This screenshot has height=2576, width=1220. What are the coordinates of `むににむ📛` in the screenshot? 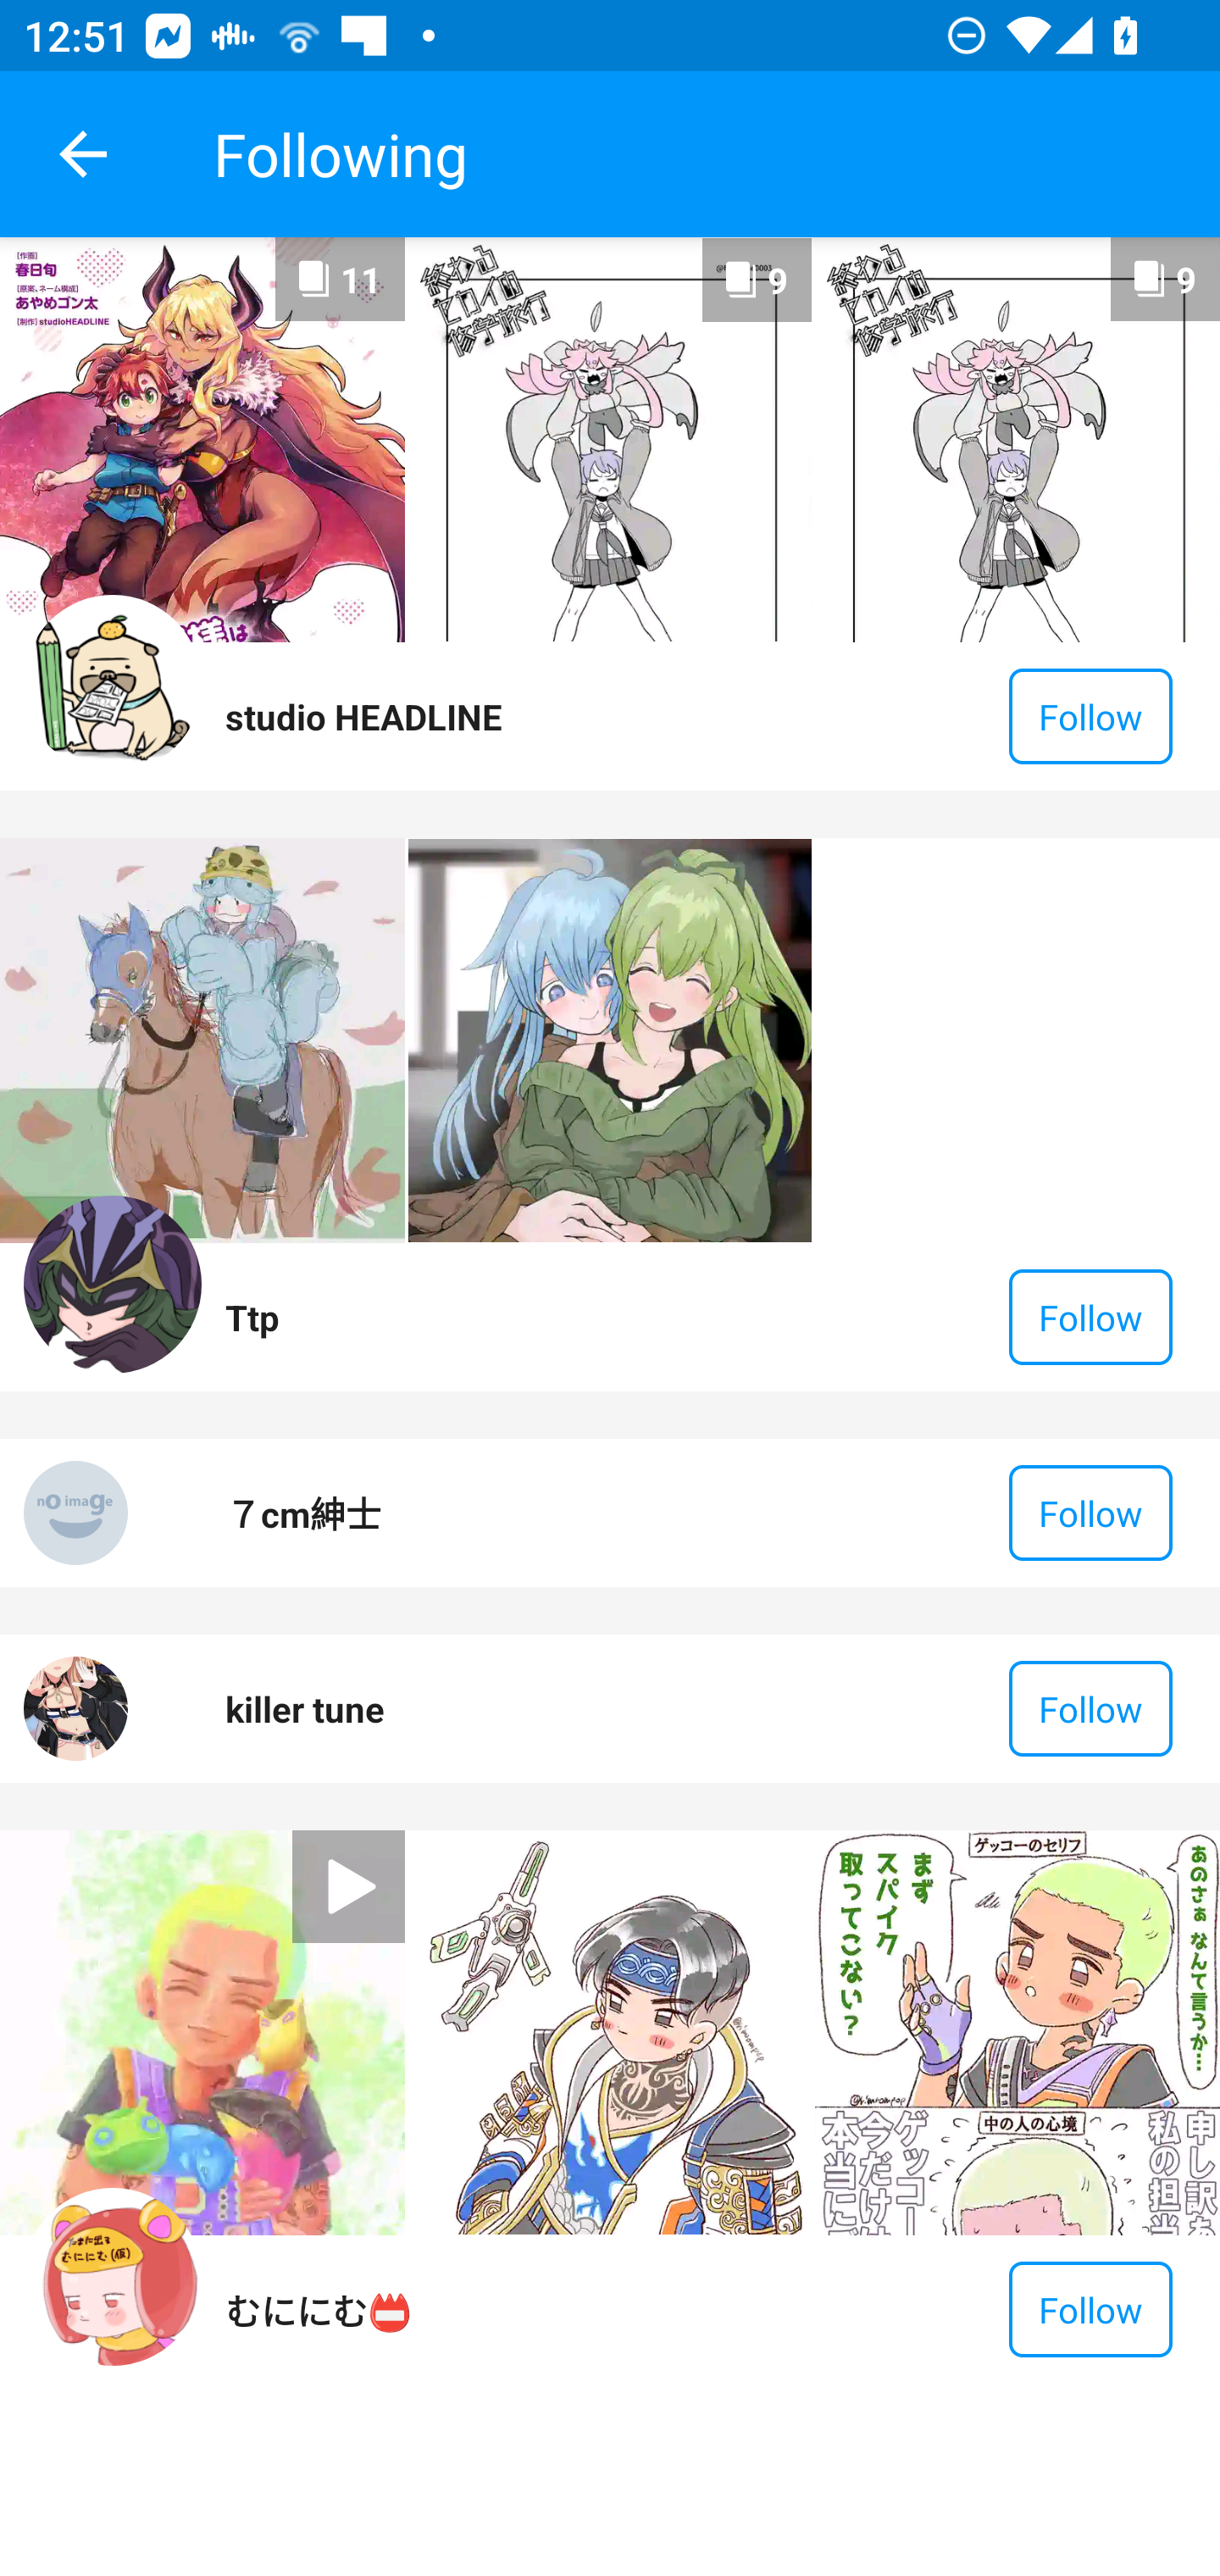 It's located at (319, 2309).